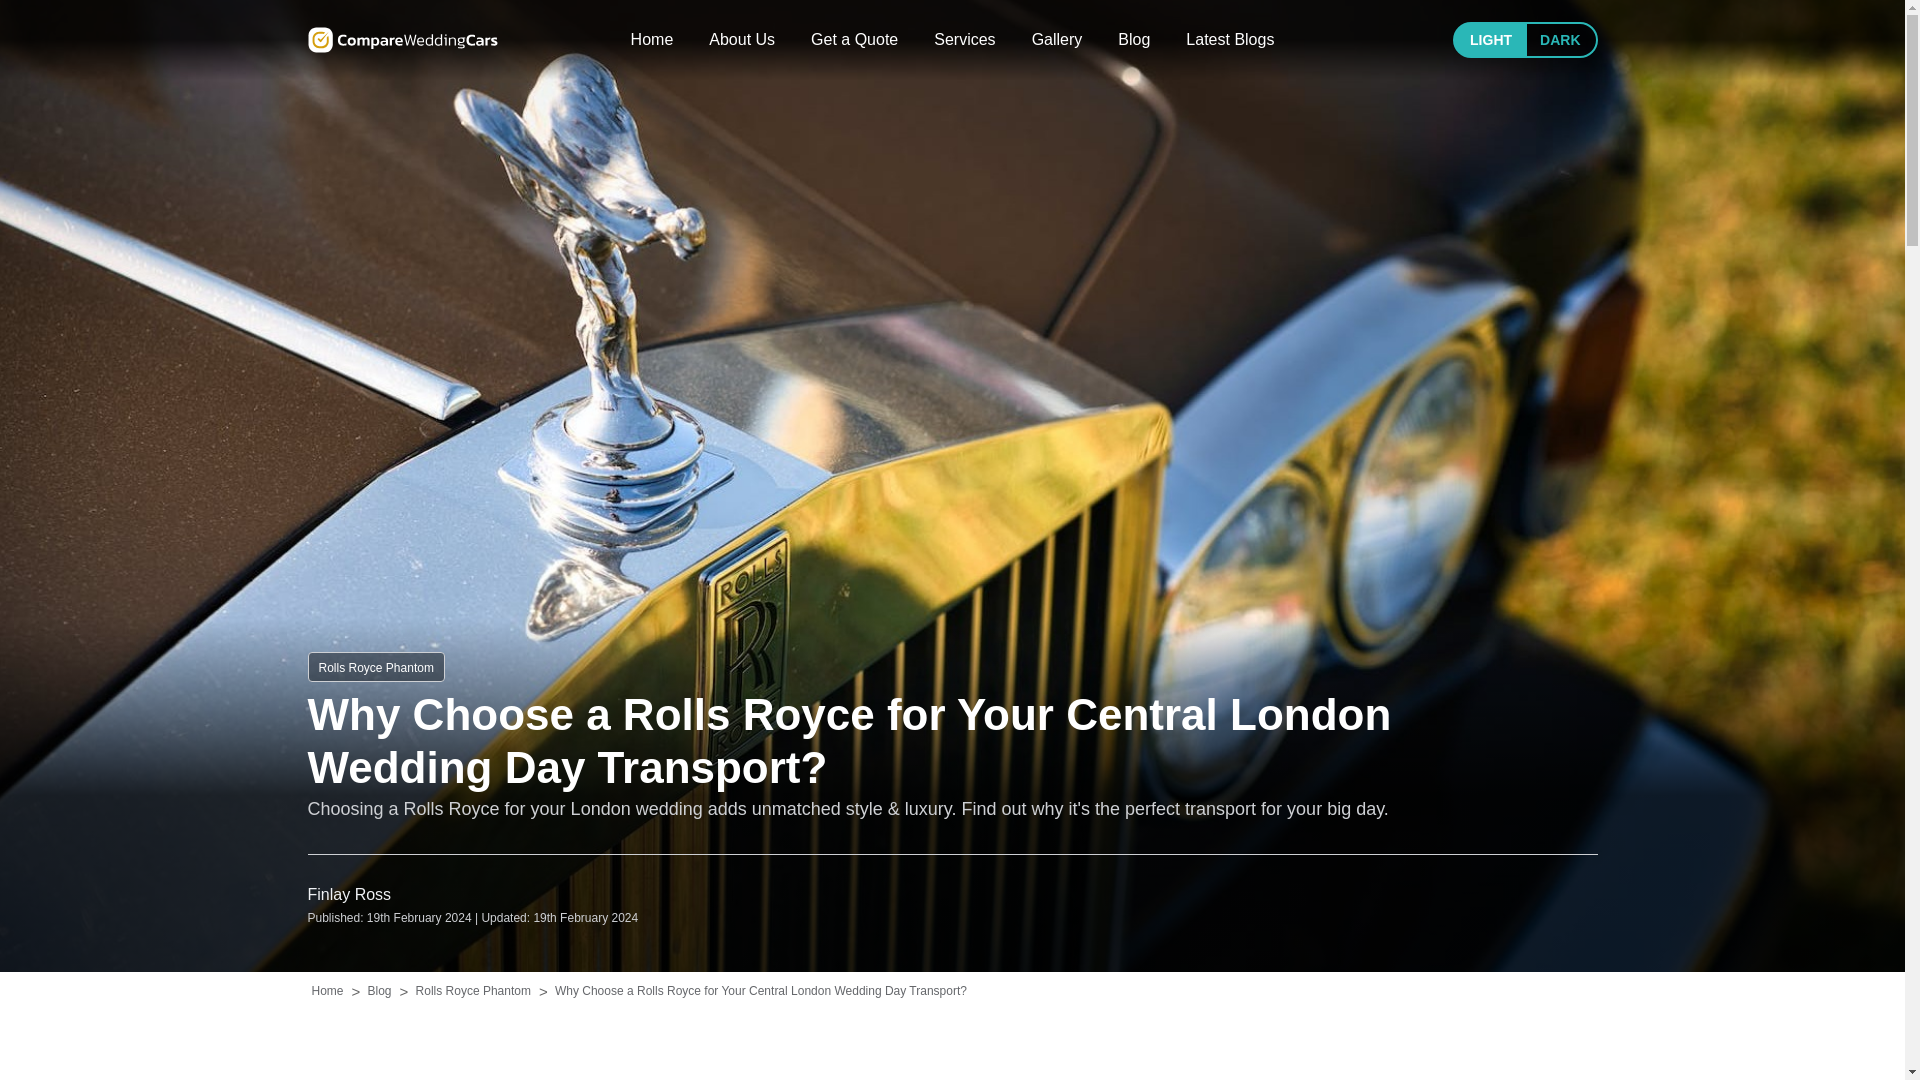 This screenshot has height=1080, width=1920. Describe the element at coordinates (1057, 40) in the screenshot. I see `Gallery` at that location.